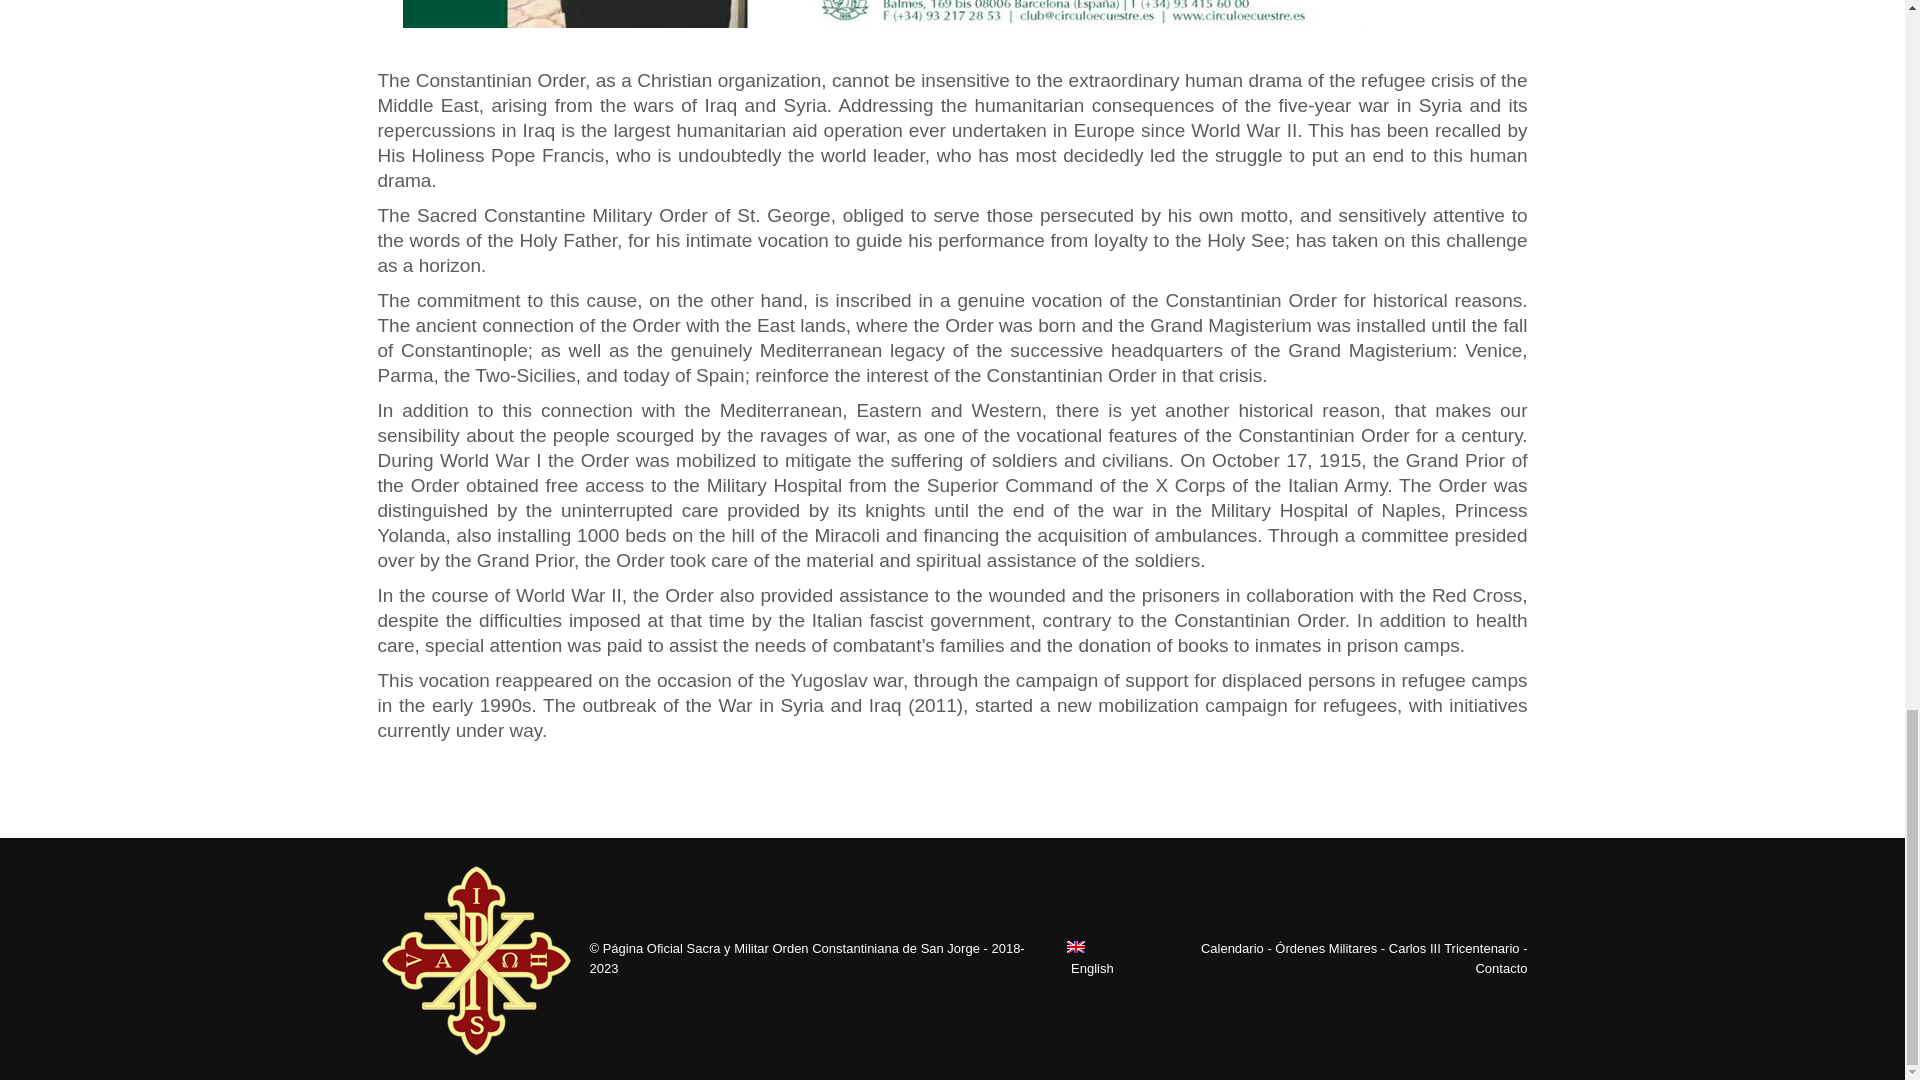 This screenshot has width=1920, height=1080. What do you see at coordinates (1098, 958) in the screenshot?
I see `English` at bounding box center [1098, 958].